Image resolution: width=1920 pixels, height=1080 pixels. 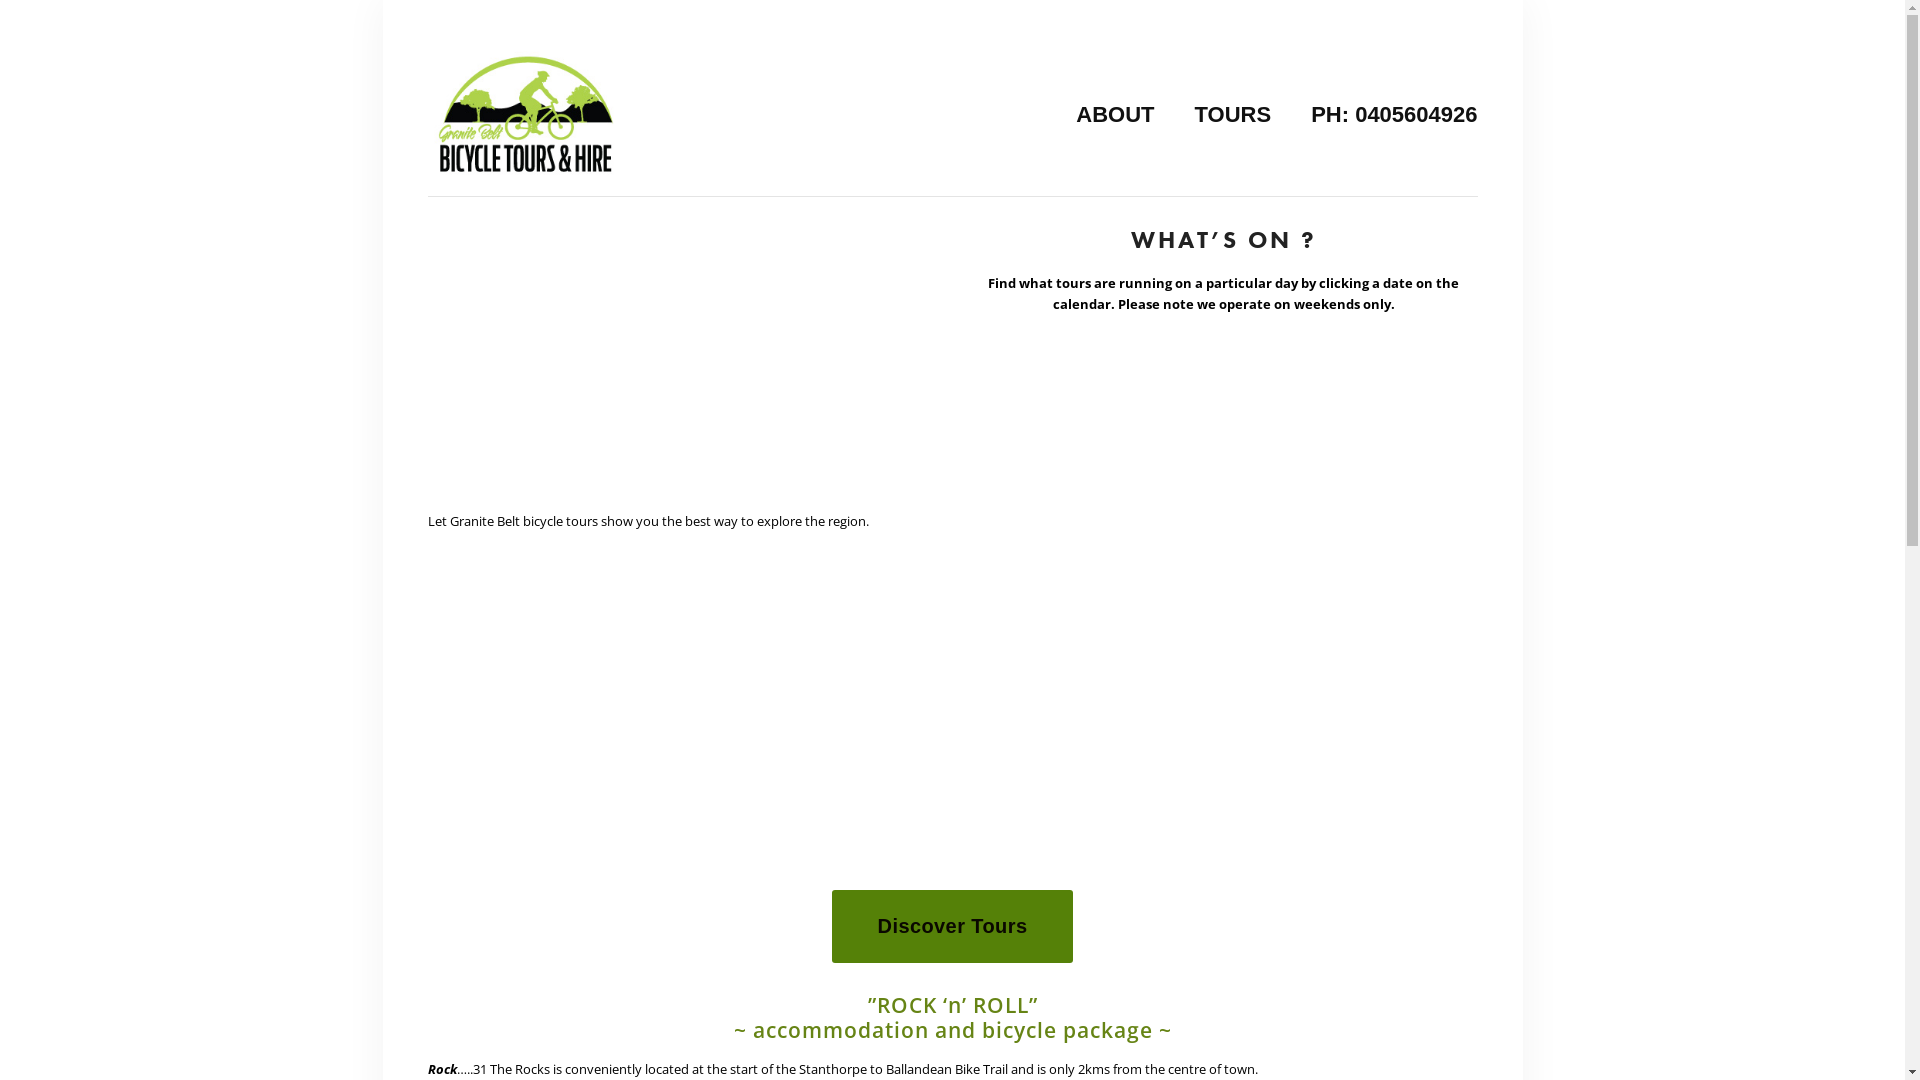 What do you see at coordinates (1234, 114) in the screenshot?
I see `TOURS` at bounding box center [1234, 114].